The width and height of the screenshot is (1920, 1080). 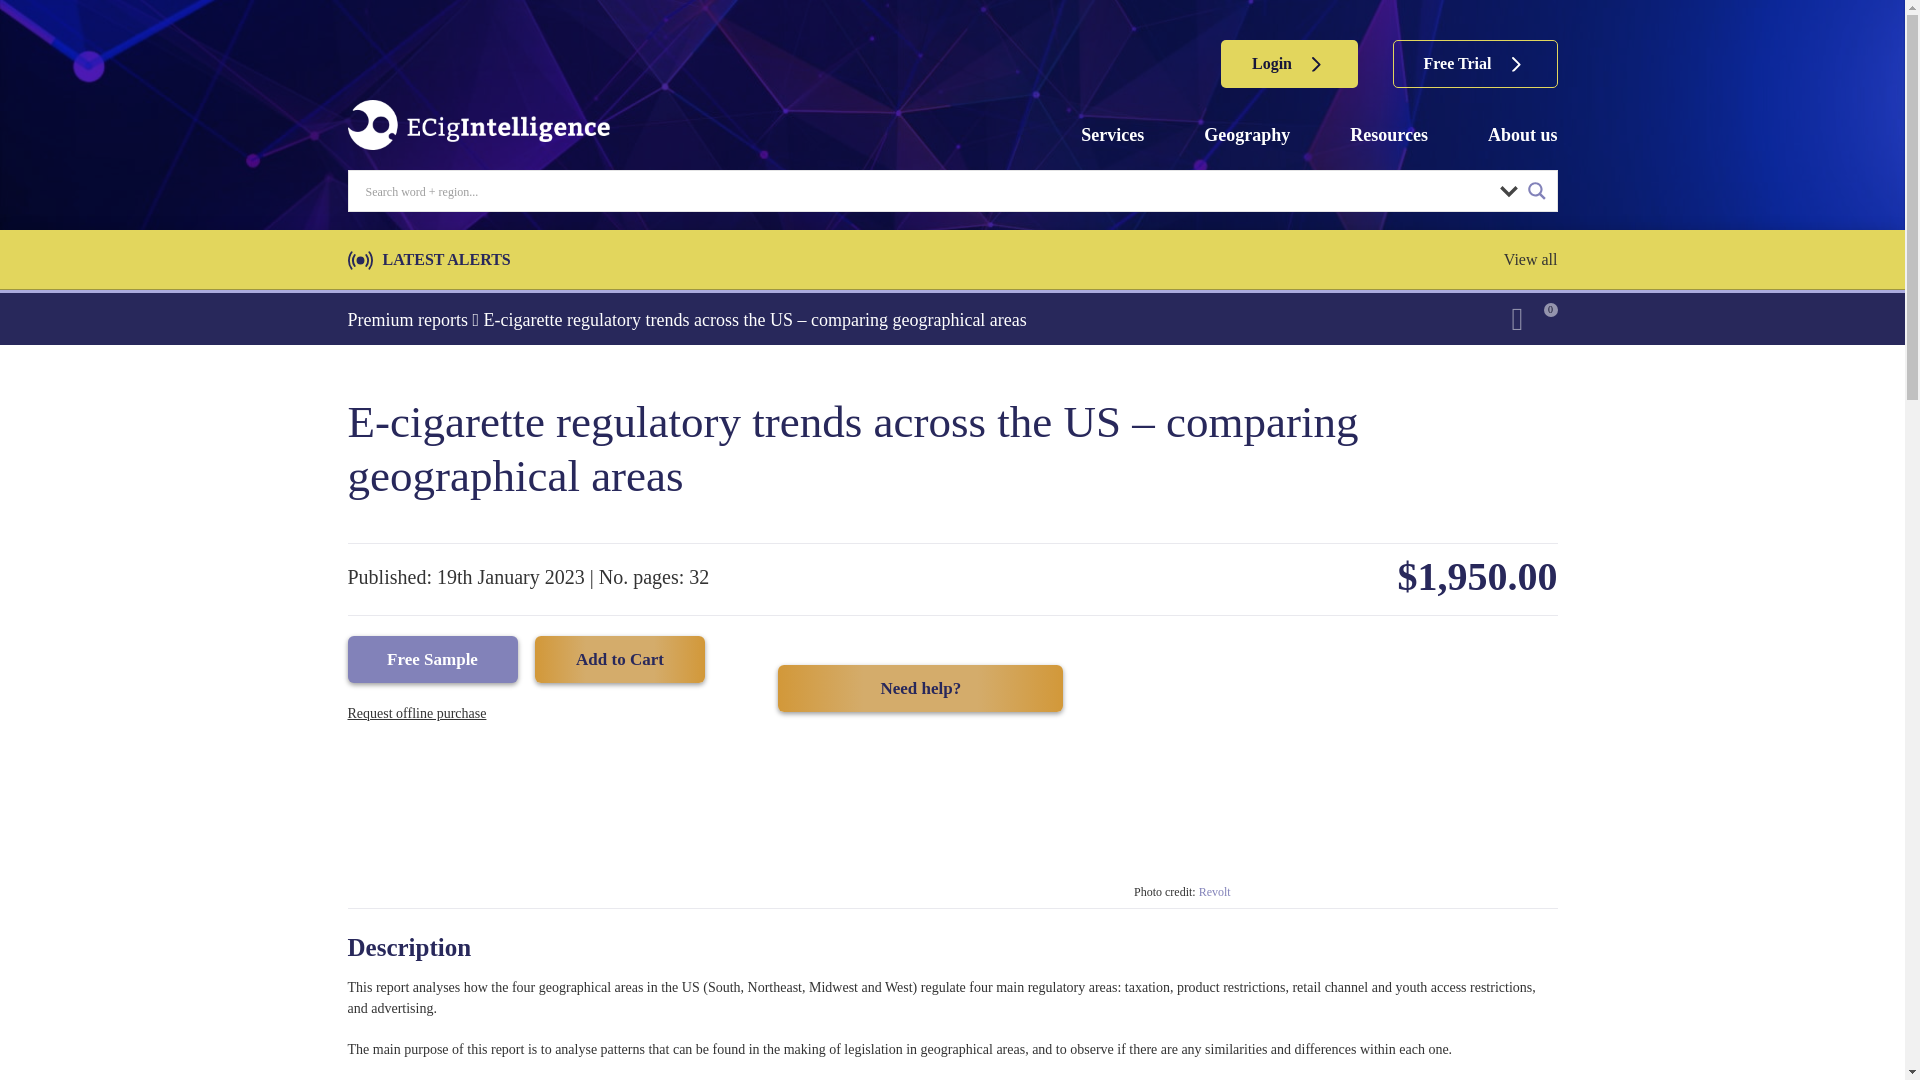 What do you see at coordinates (1475, 63) in the screenshot?
I see `Get a free trial` at bounding box center [1475, 63].